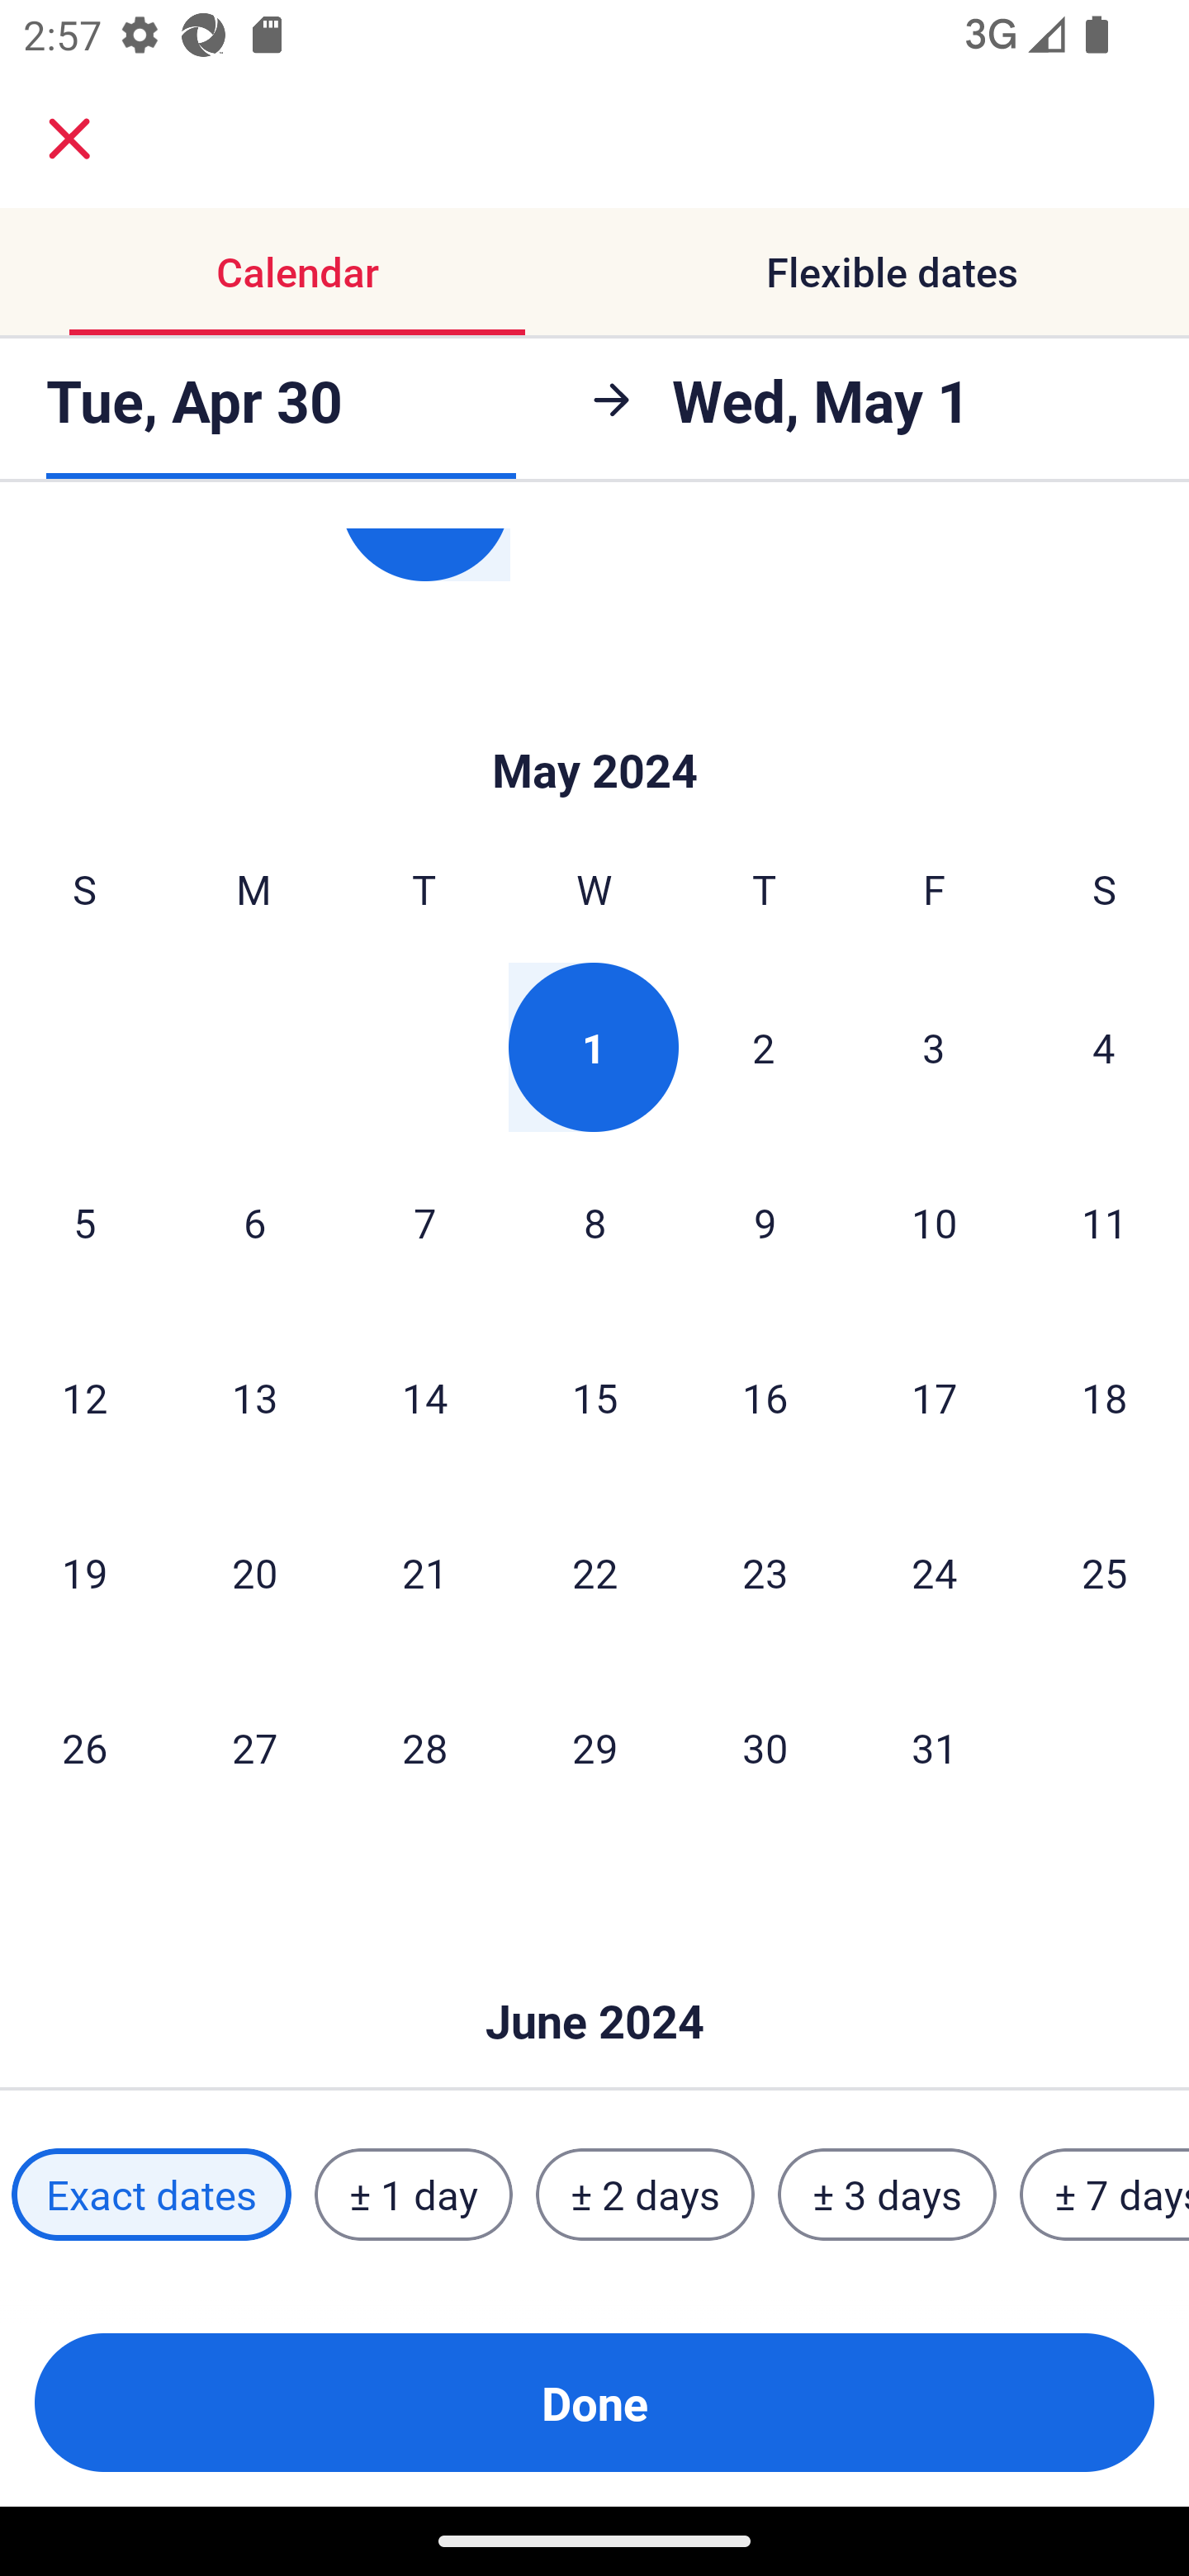  What do you see at coordinates (424, 1397) in the screenshot?
I see `14 Tuesday, May 14, 2024` at bounding box center [424, 1397].